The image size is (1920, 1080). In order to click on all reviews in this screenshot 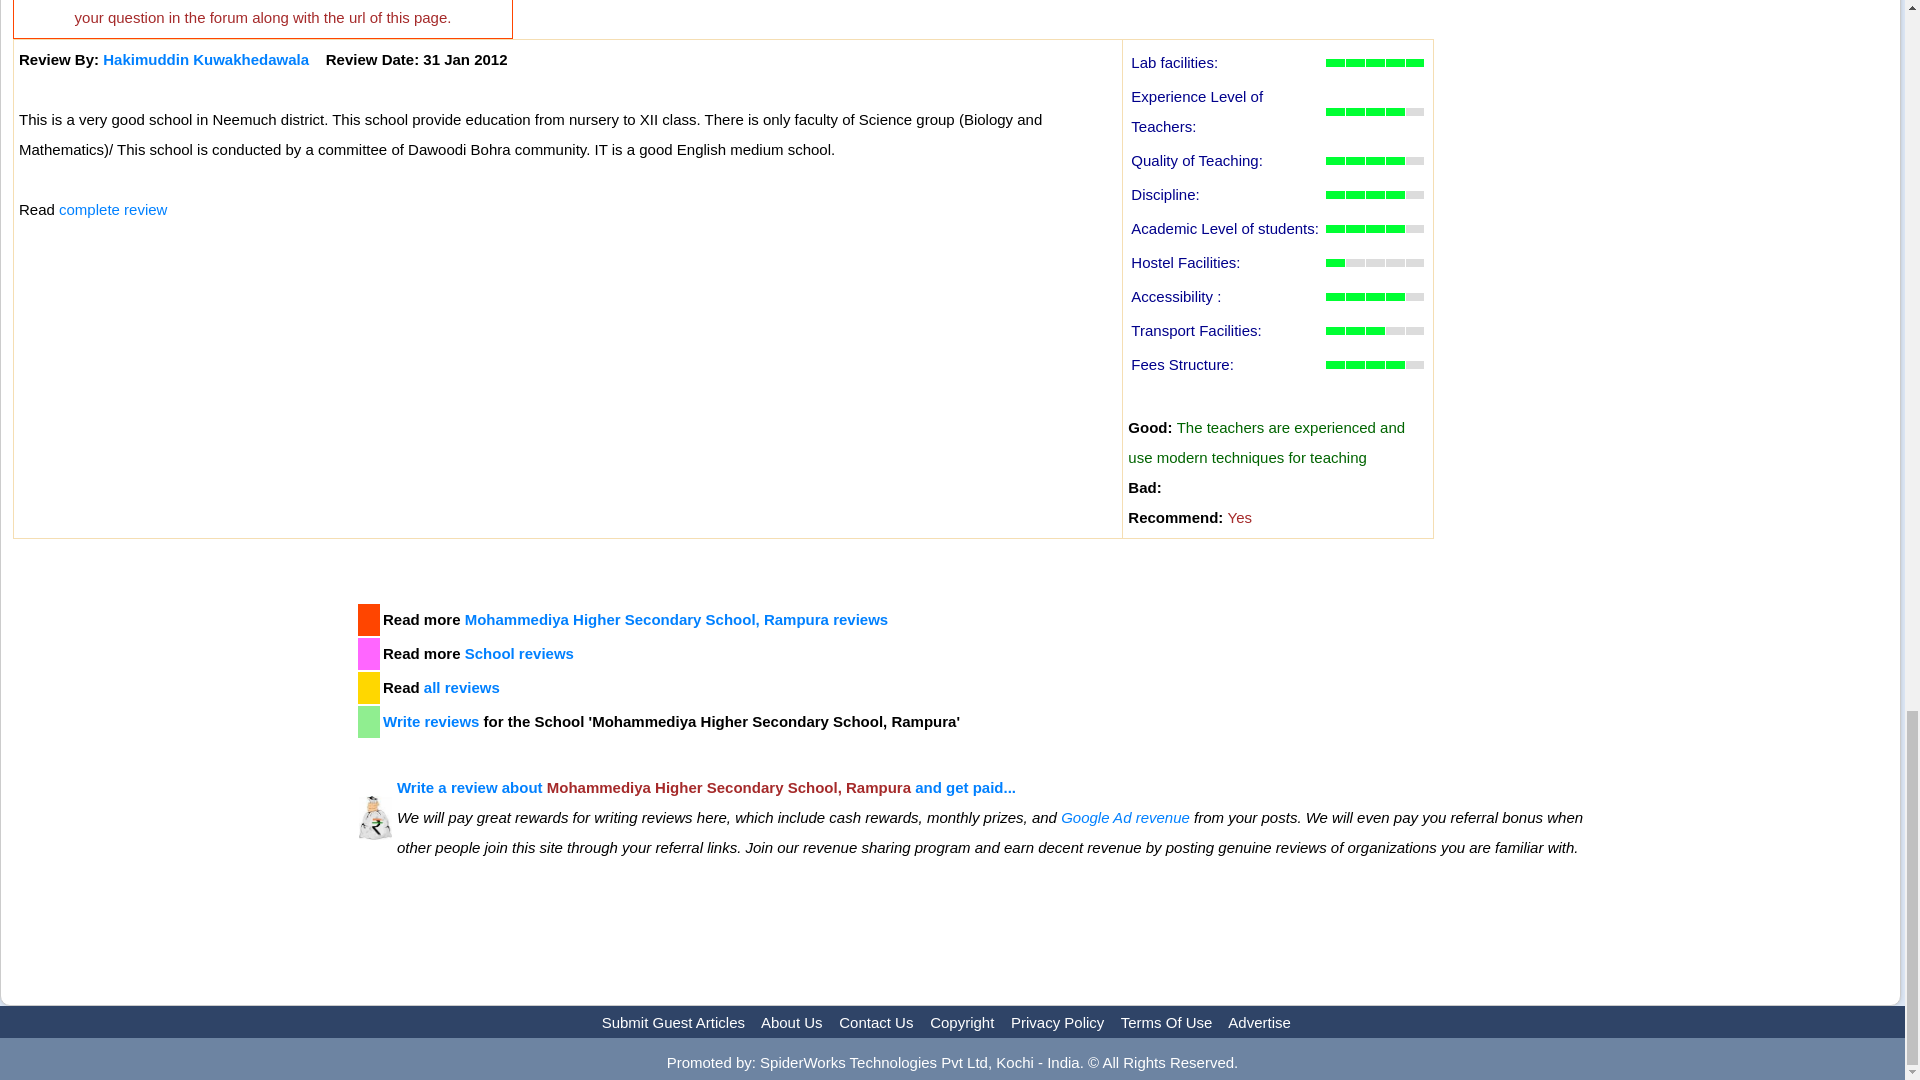, I will do `click(462, 687)`.